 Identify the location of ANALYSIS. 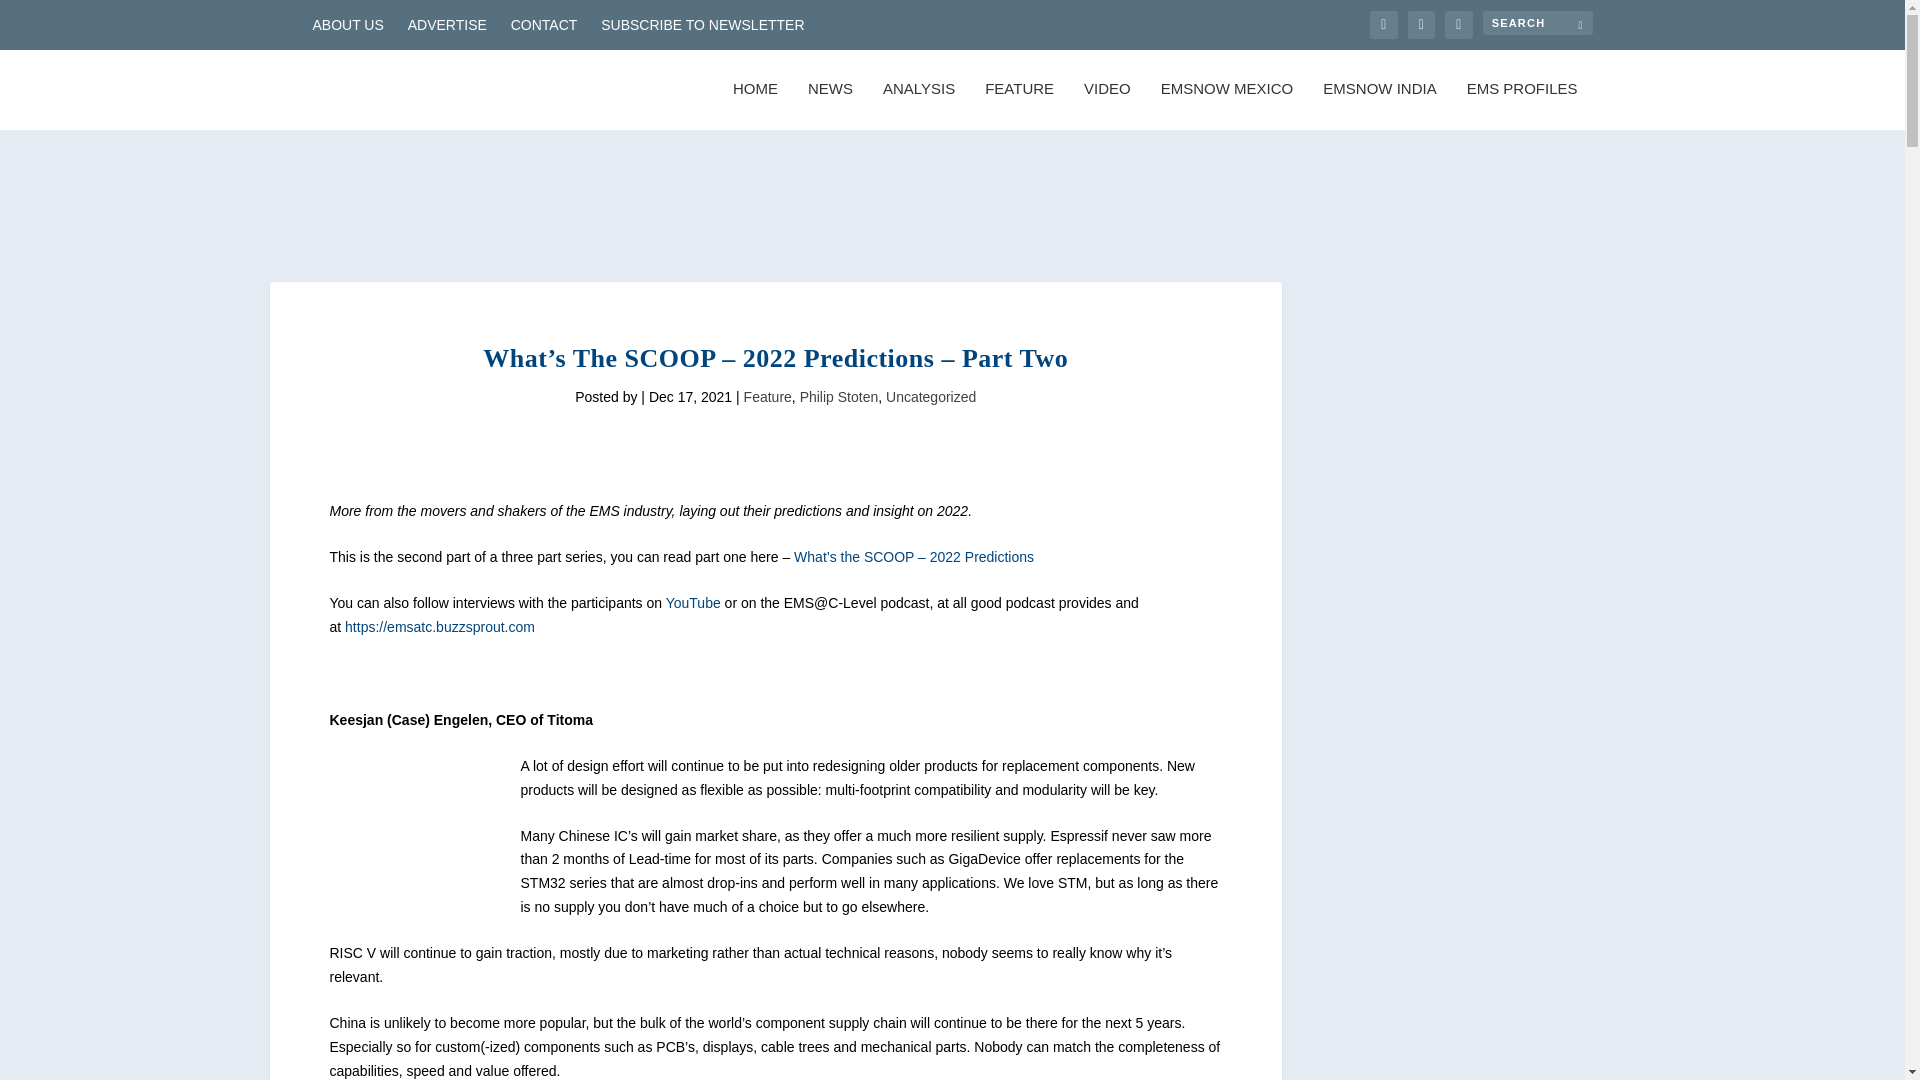
(918, 105).